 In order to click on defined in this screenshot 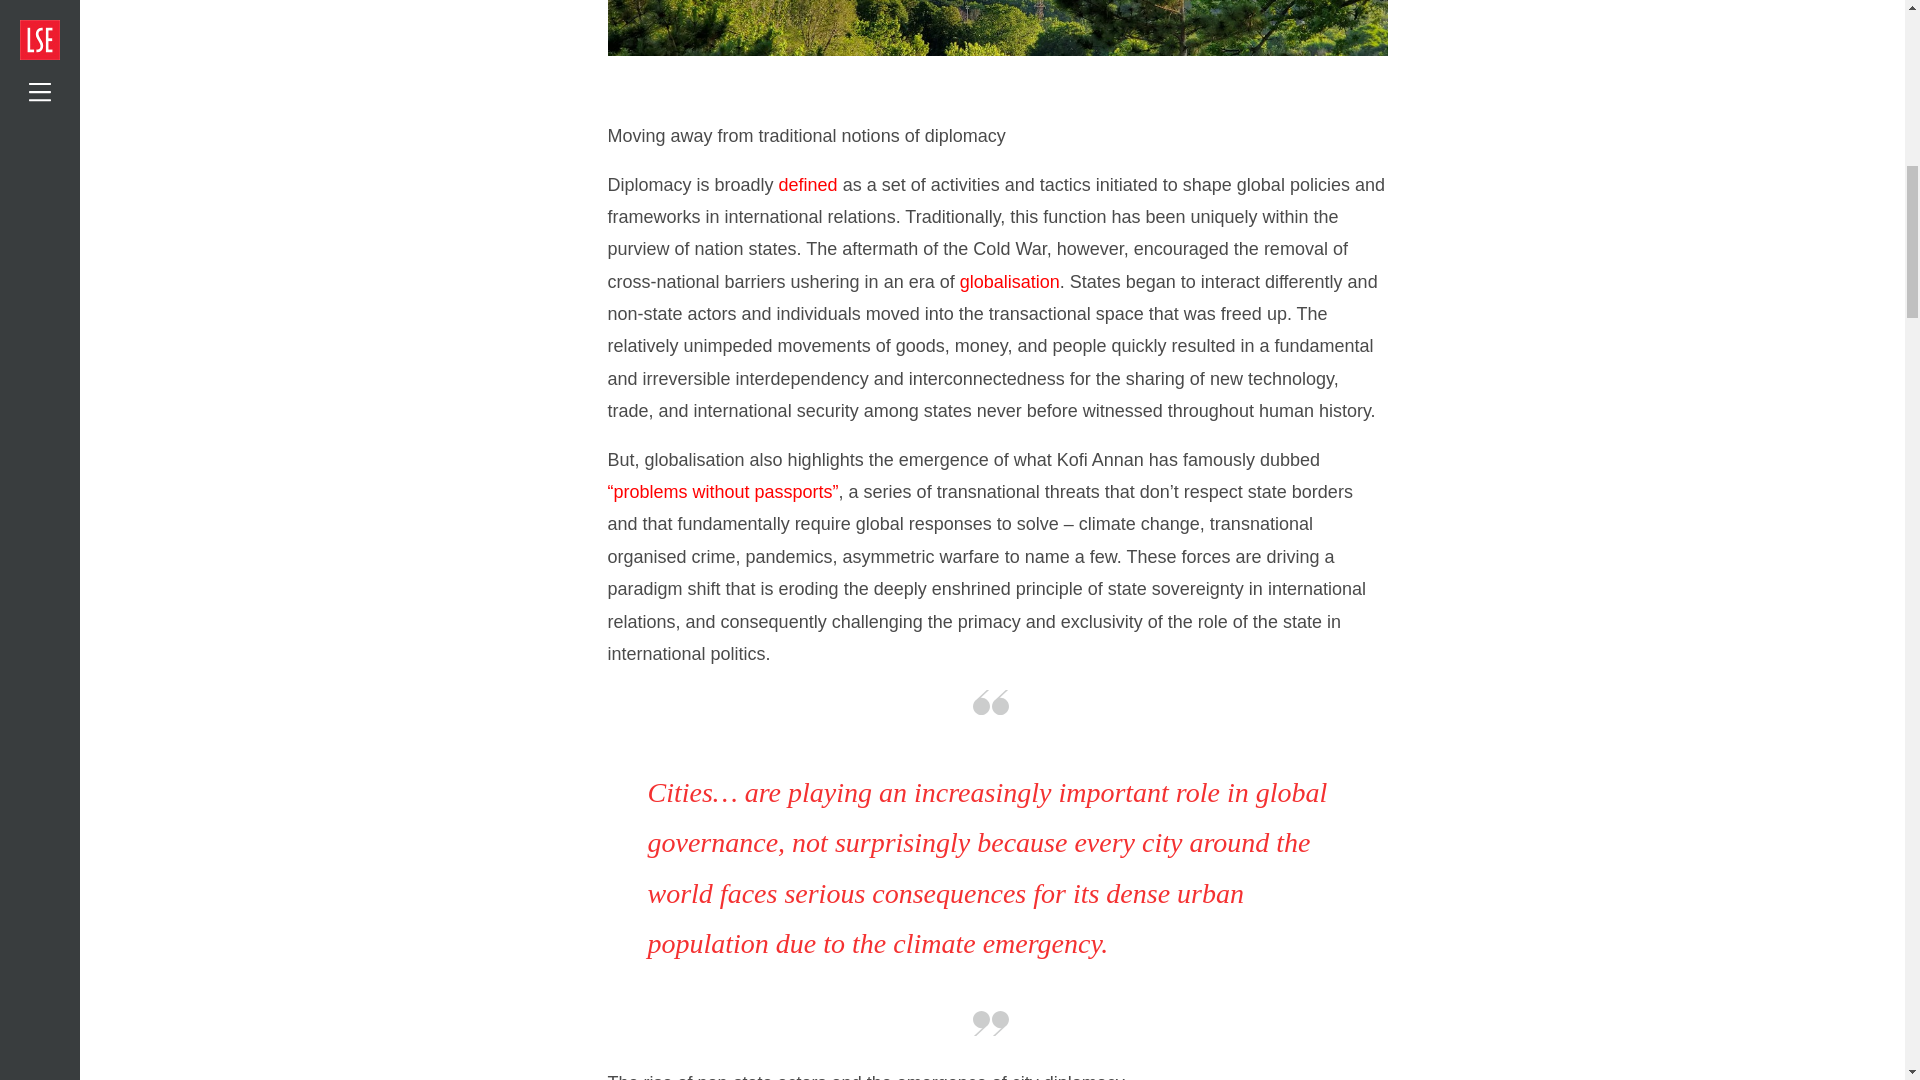, I will do `click(808, 184)`.